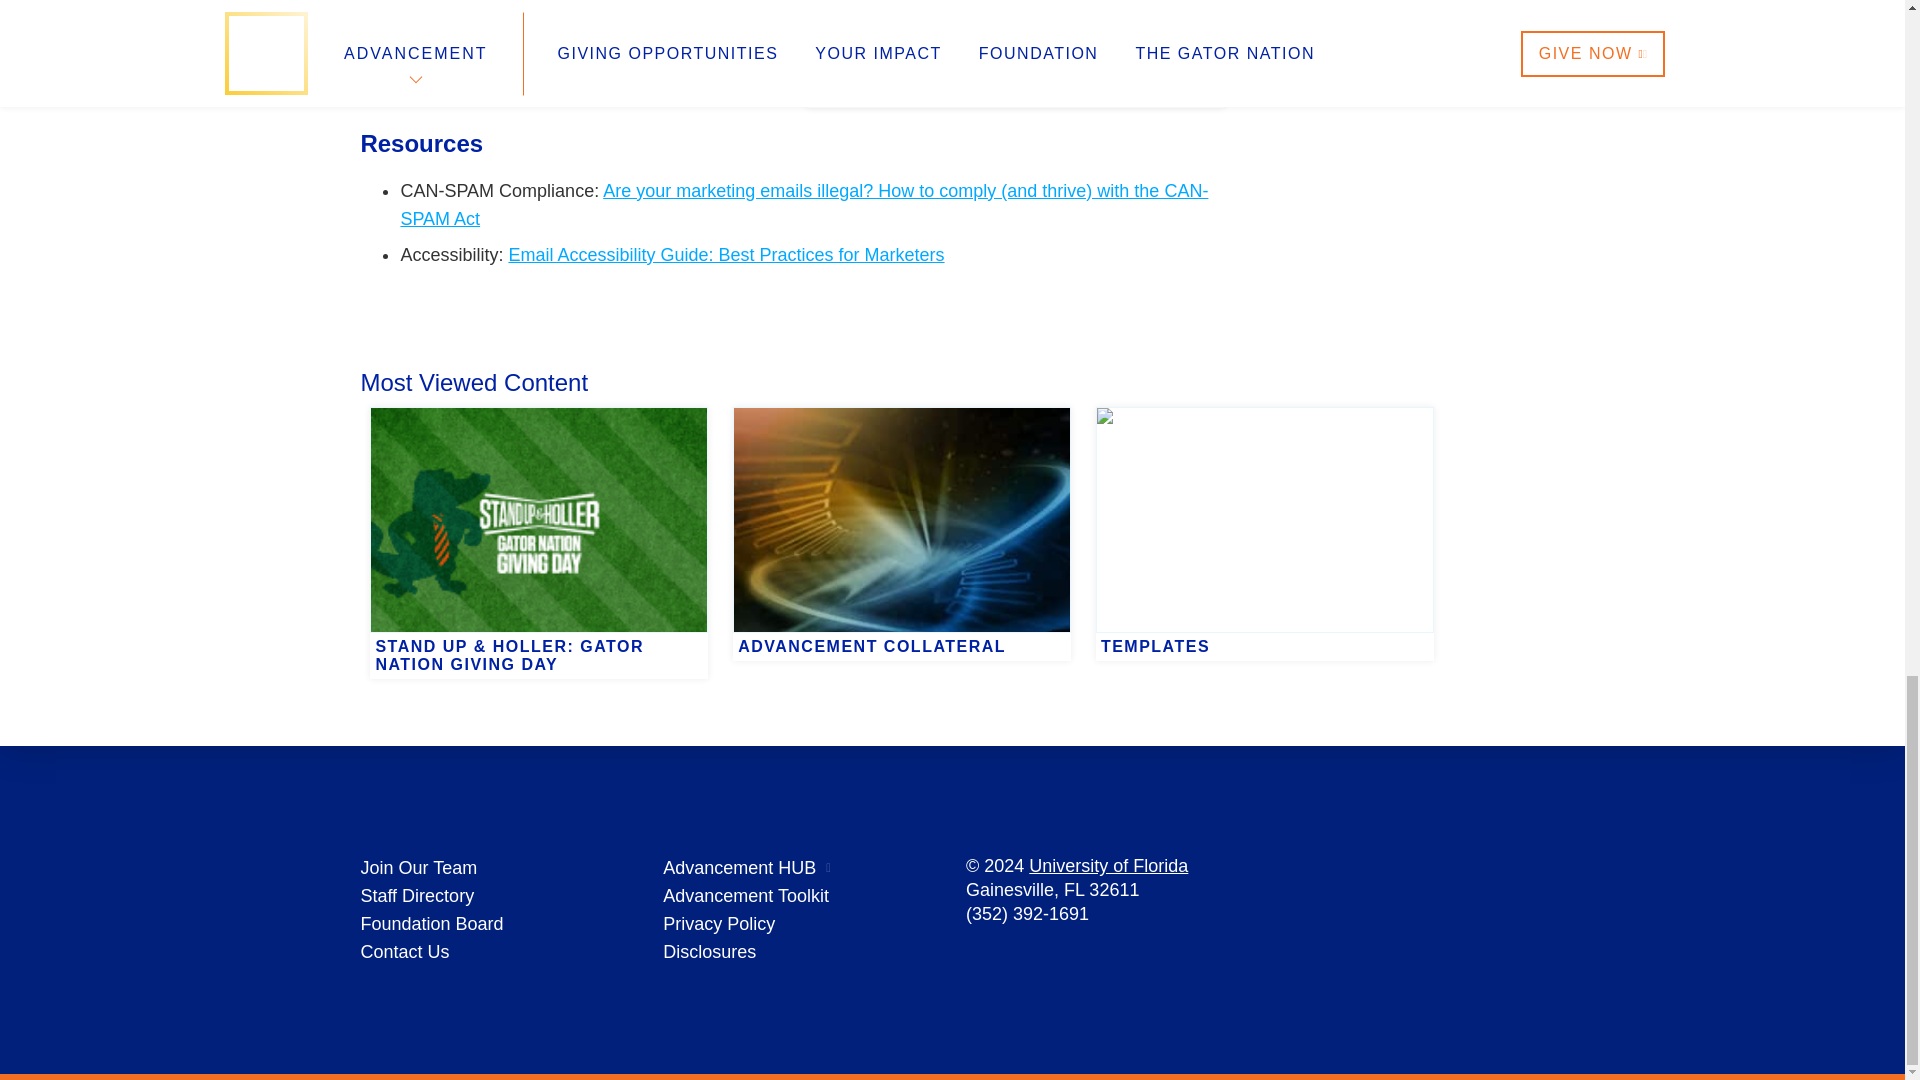 The width and height of the screenshot is (1920, 1080). I want to click on TEMPLATES, so click(1264, 406).